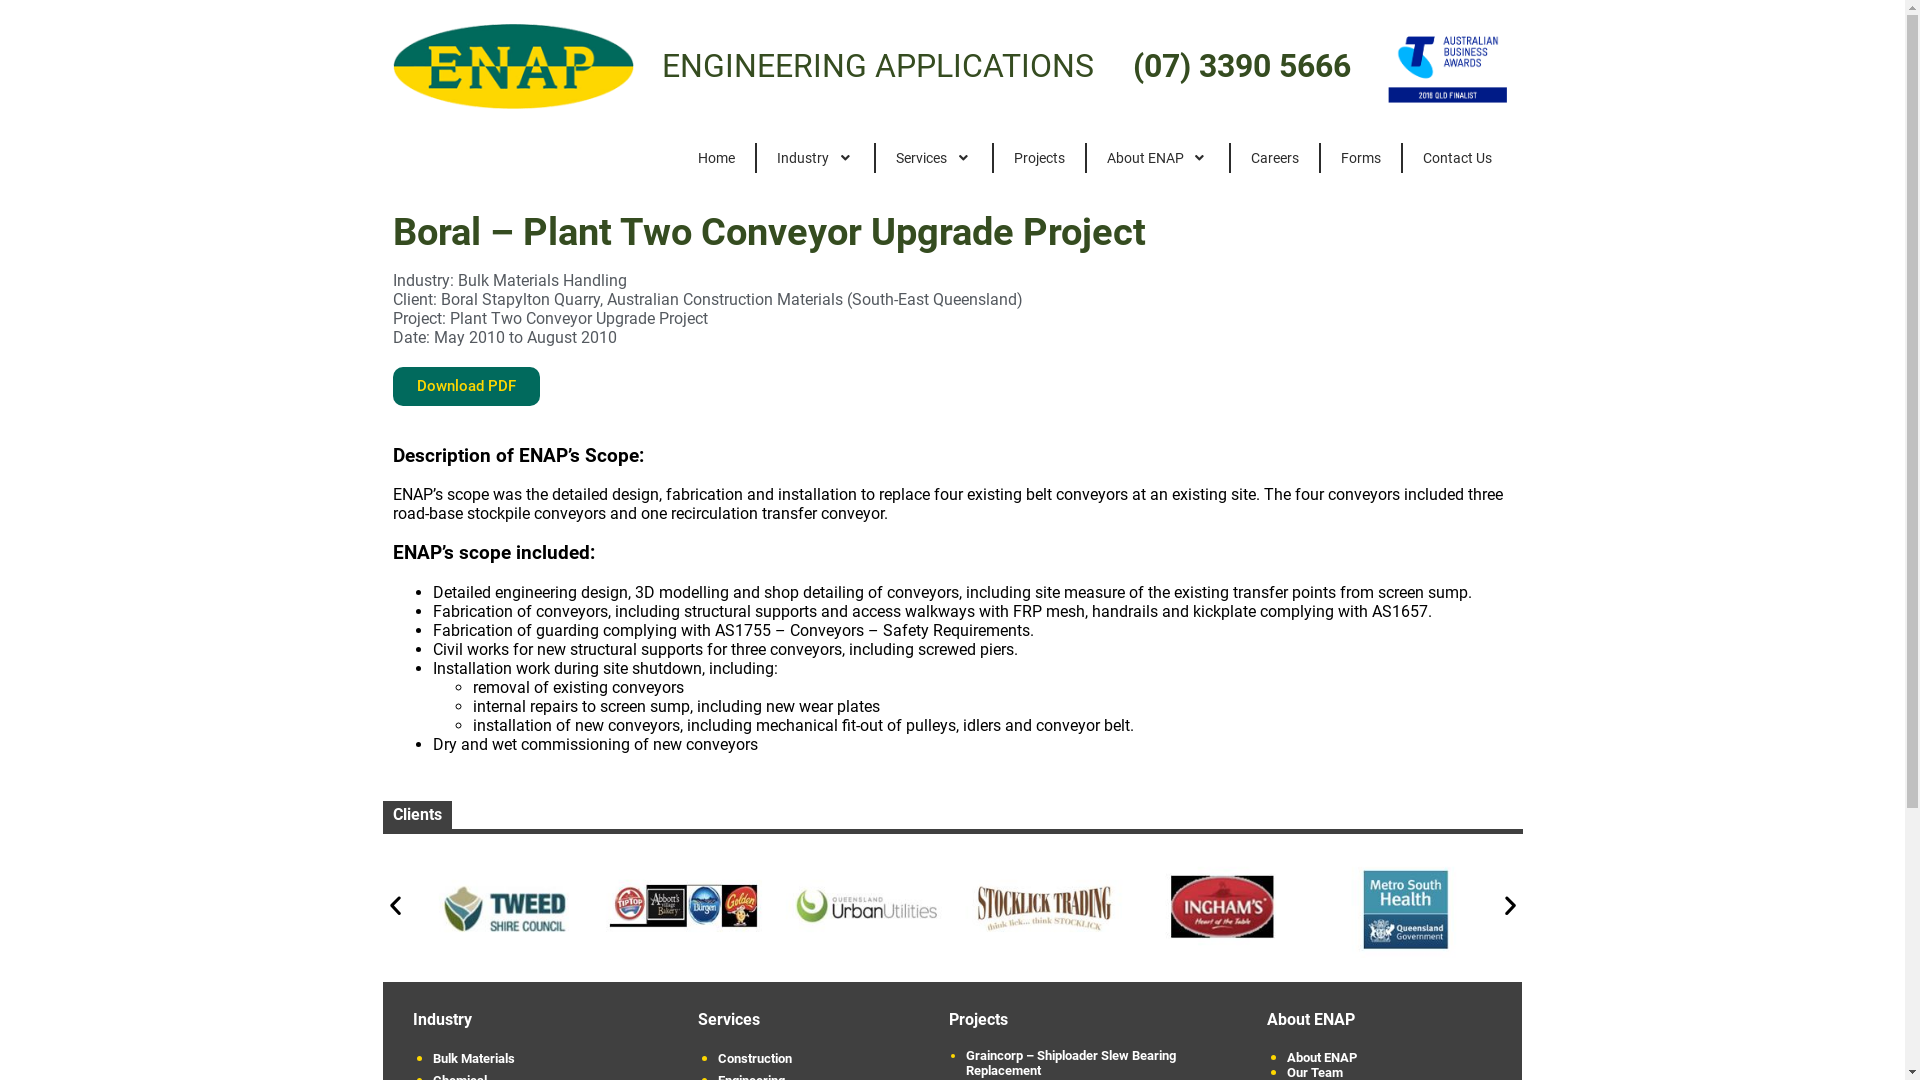  I want to click on Construction, so click(804, 1059).